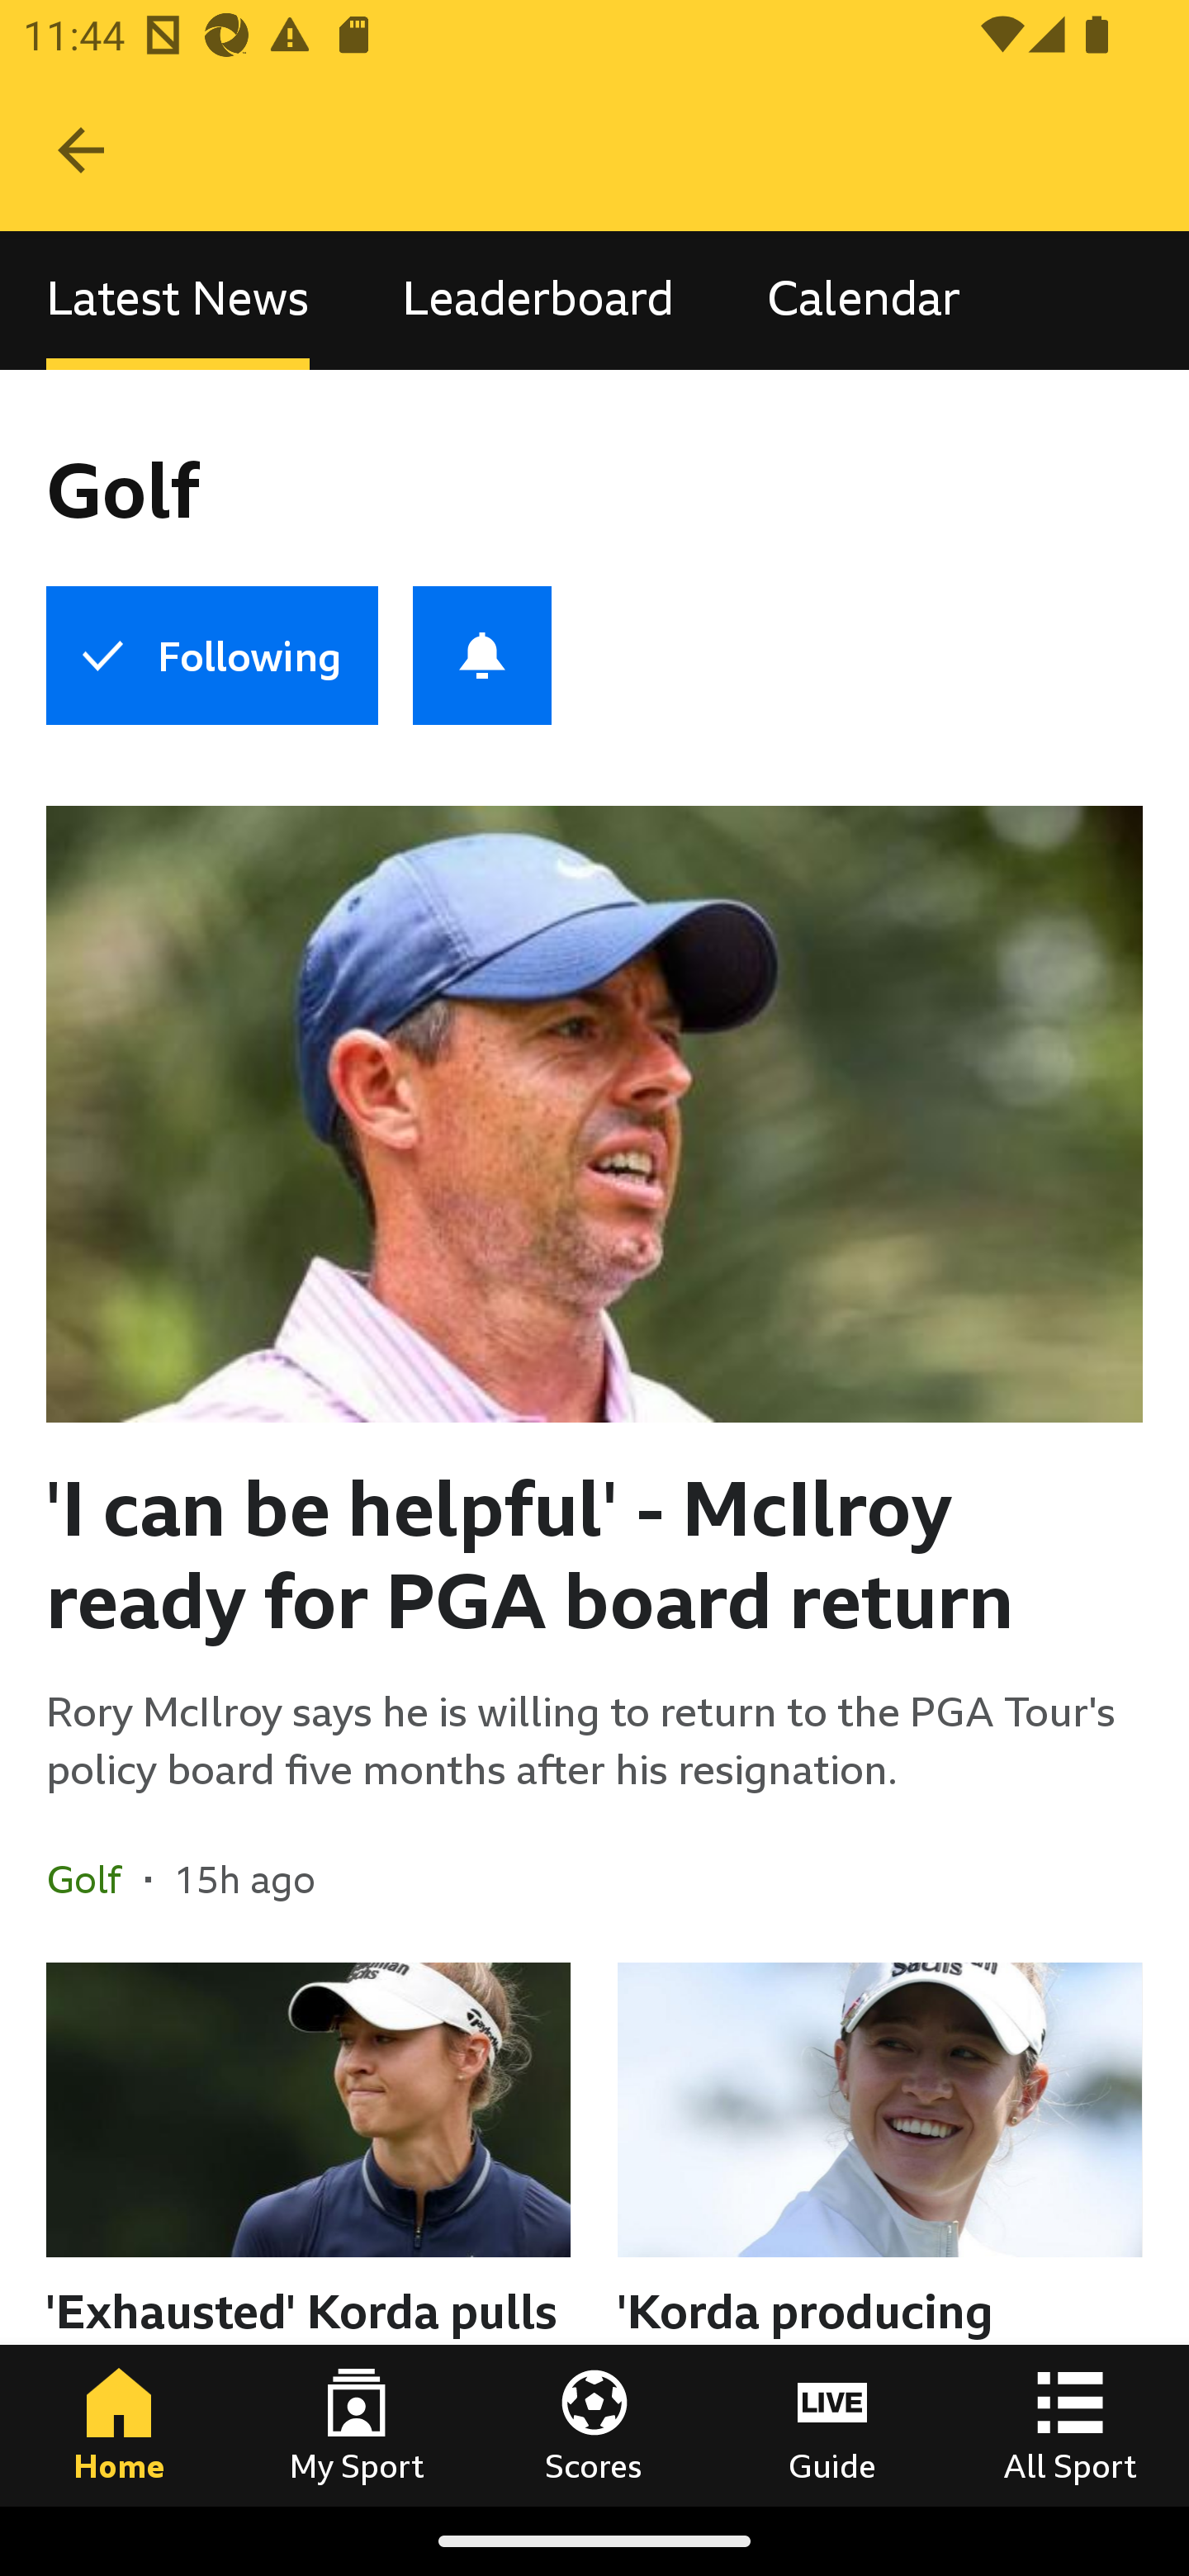  I want to click on Calendar, so click(864, 301).